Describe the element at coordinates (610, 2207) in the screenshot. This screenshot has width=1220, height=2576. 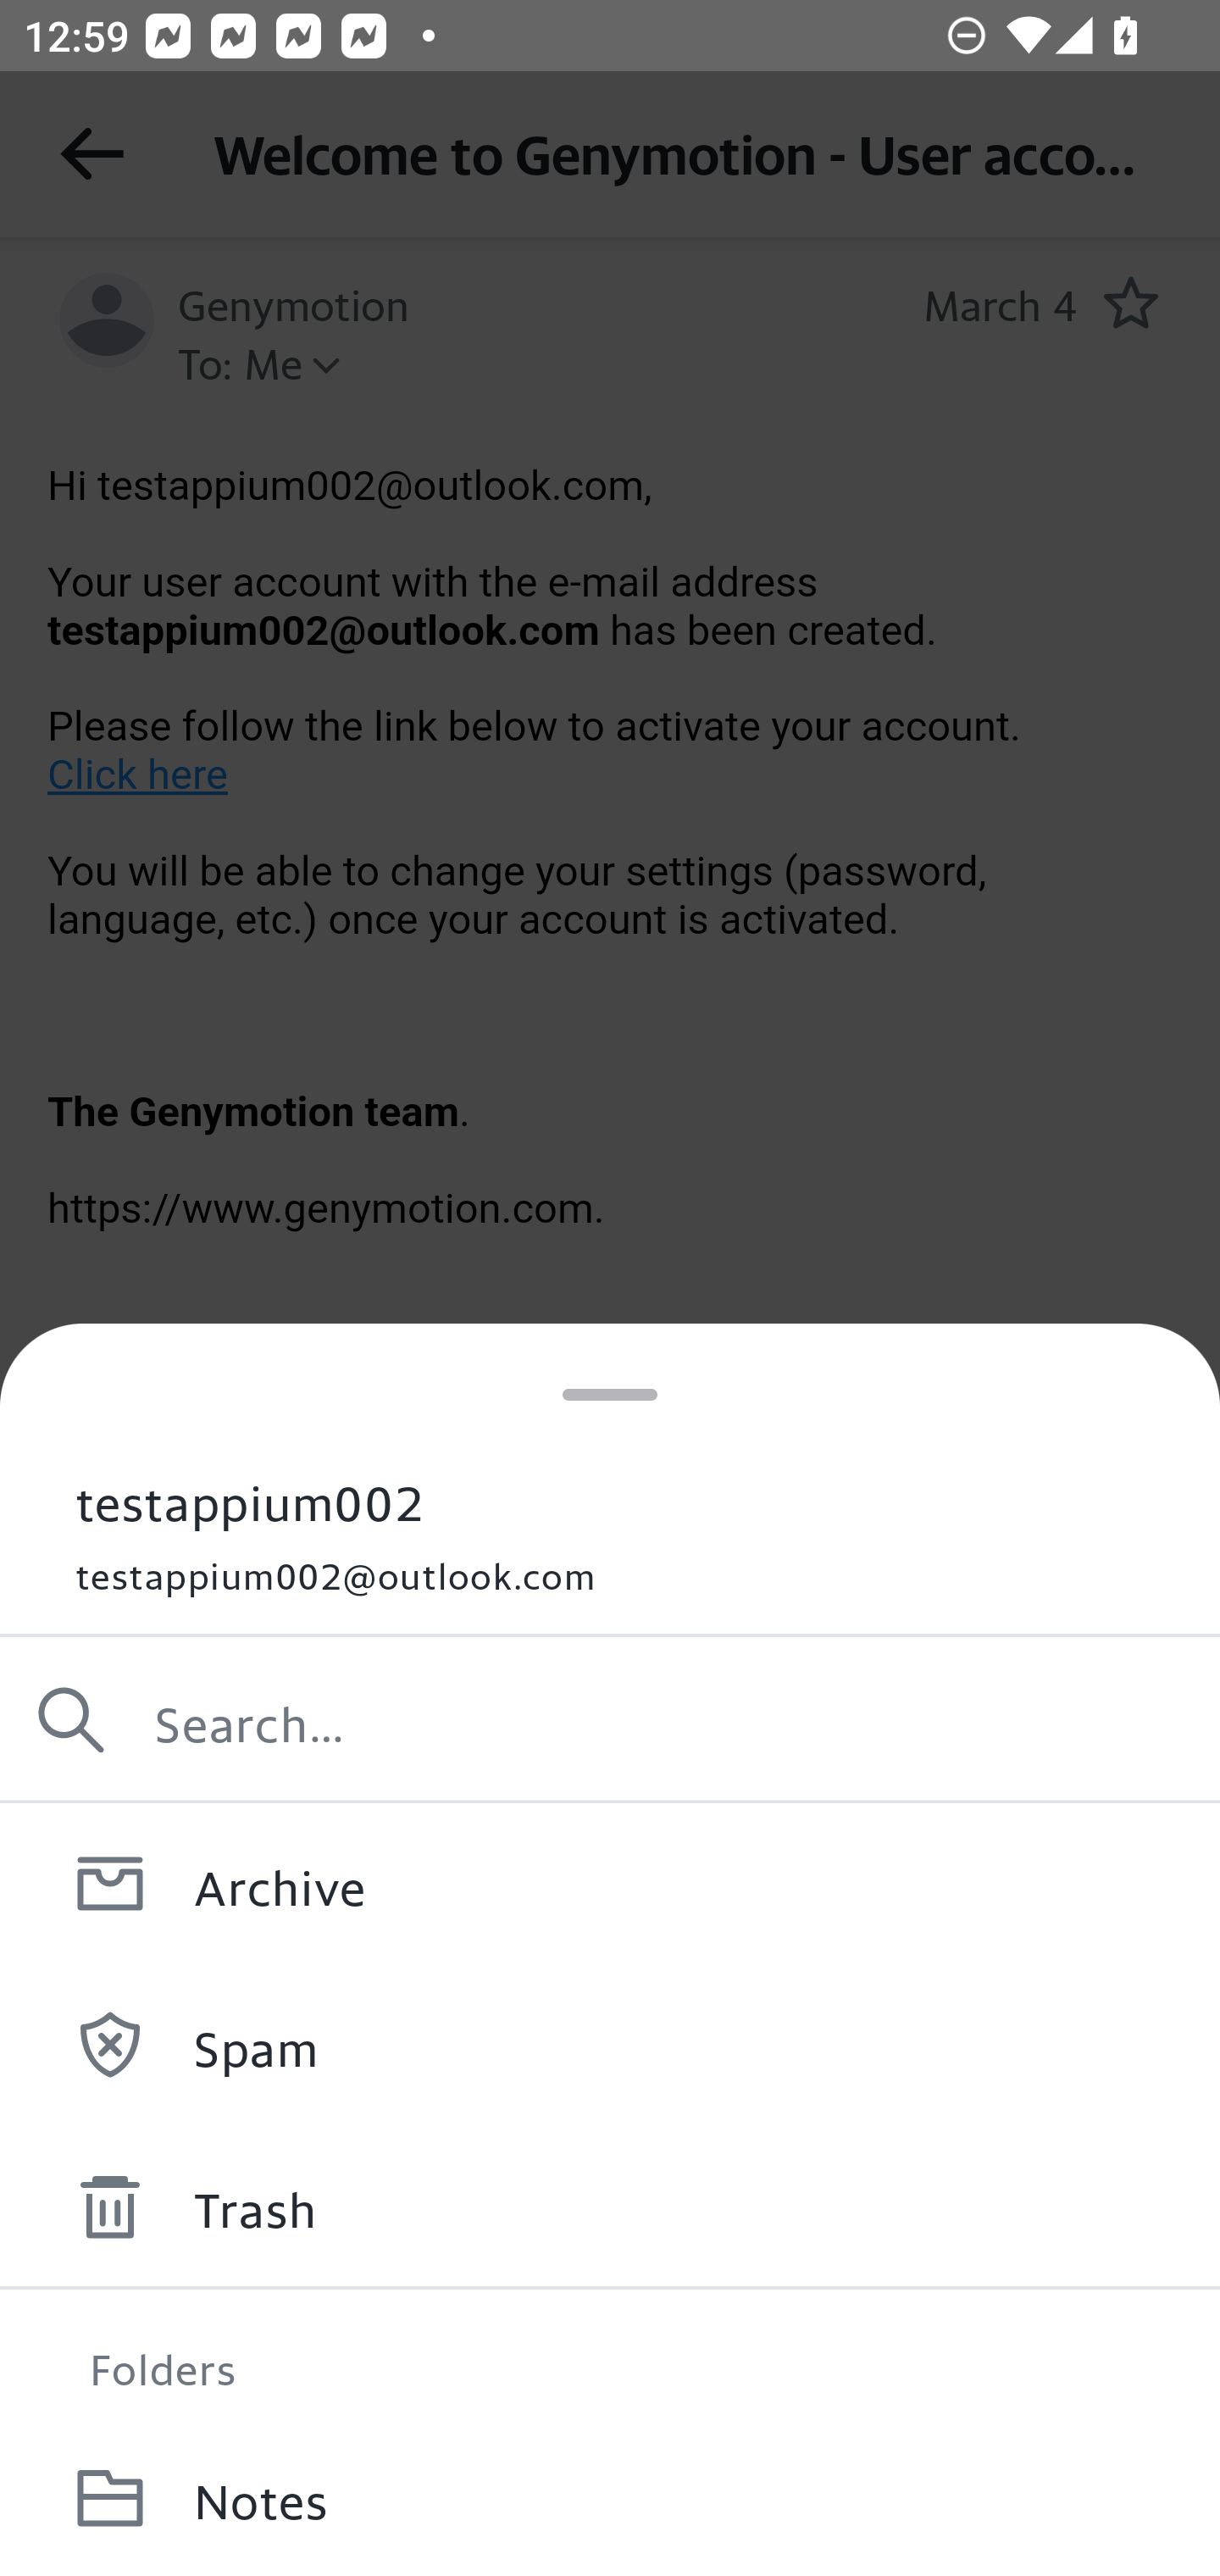
I see `Trash` at that location.